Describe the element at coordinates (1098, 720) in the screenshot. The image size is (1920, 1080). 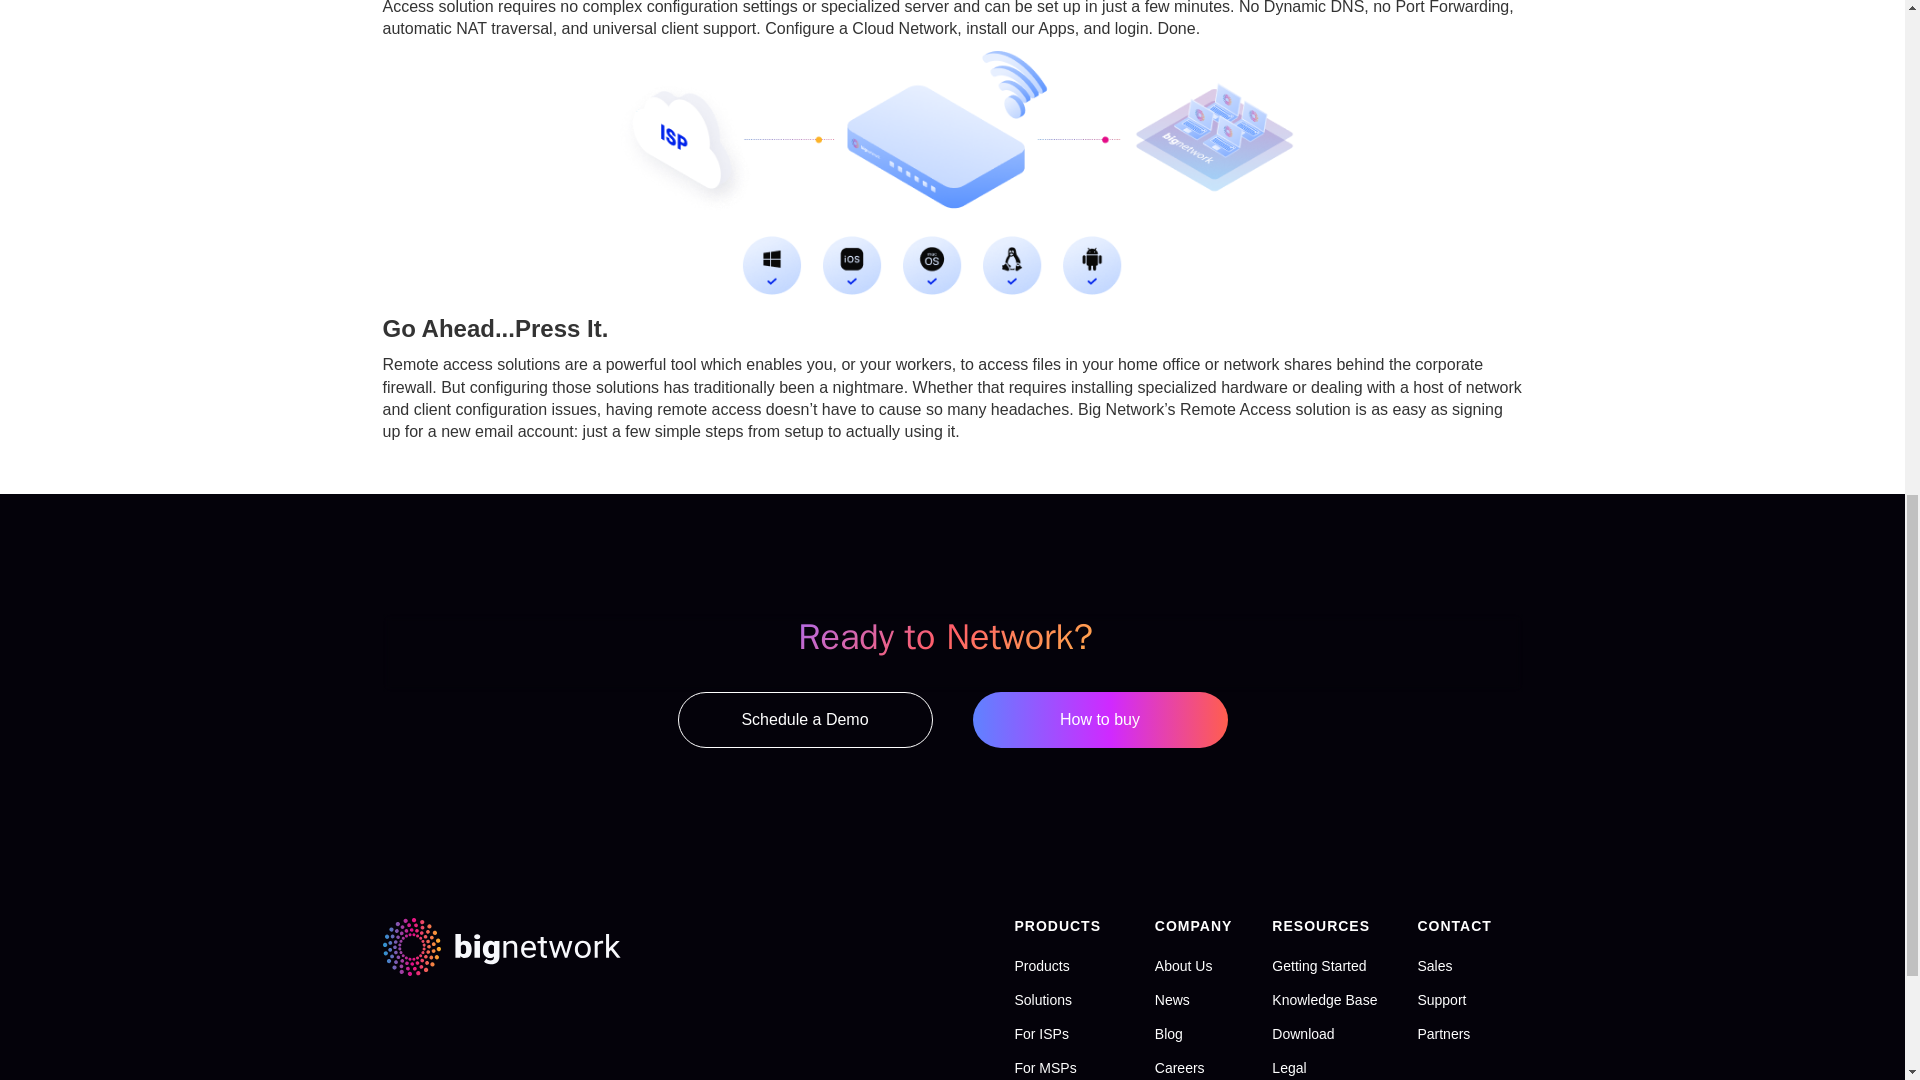
I see `How to buy` at that location.